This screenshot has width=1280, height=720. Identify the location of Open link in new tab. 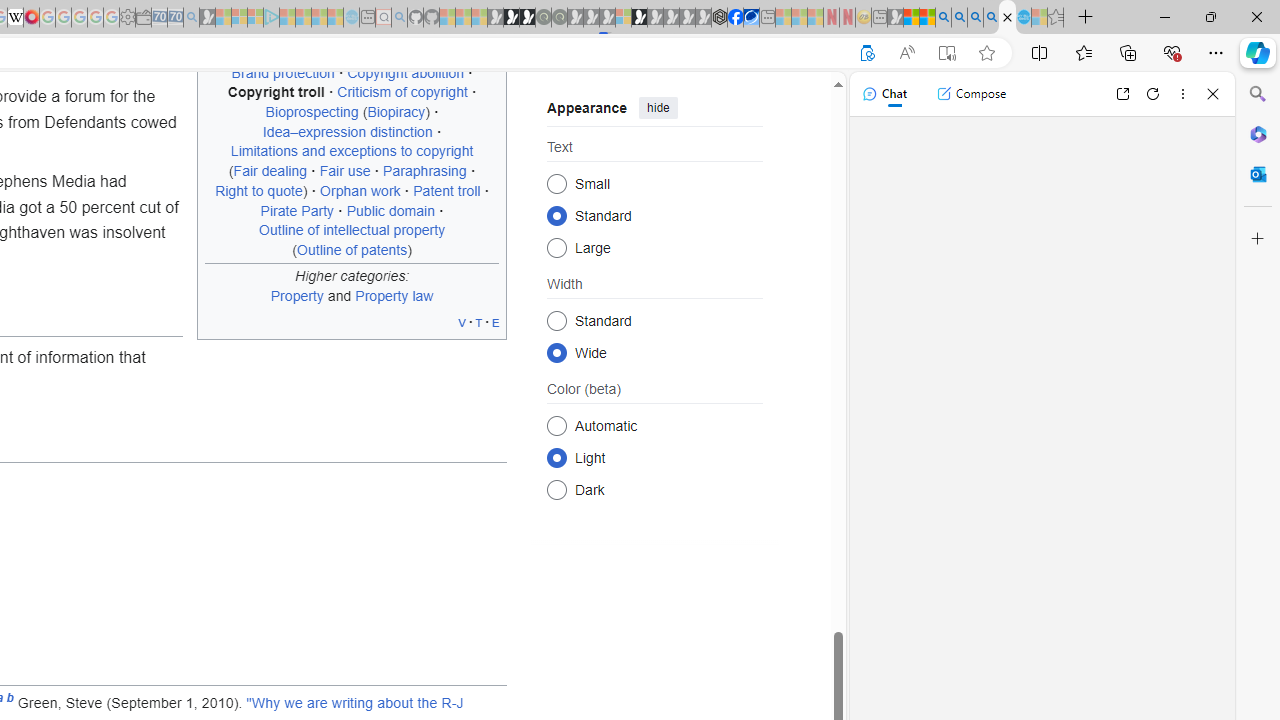
(1122, 94).